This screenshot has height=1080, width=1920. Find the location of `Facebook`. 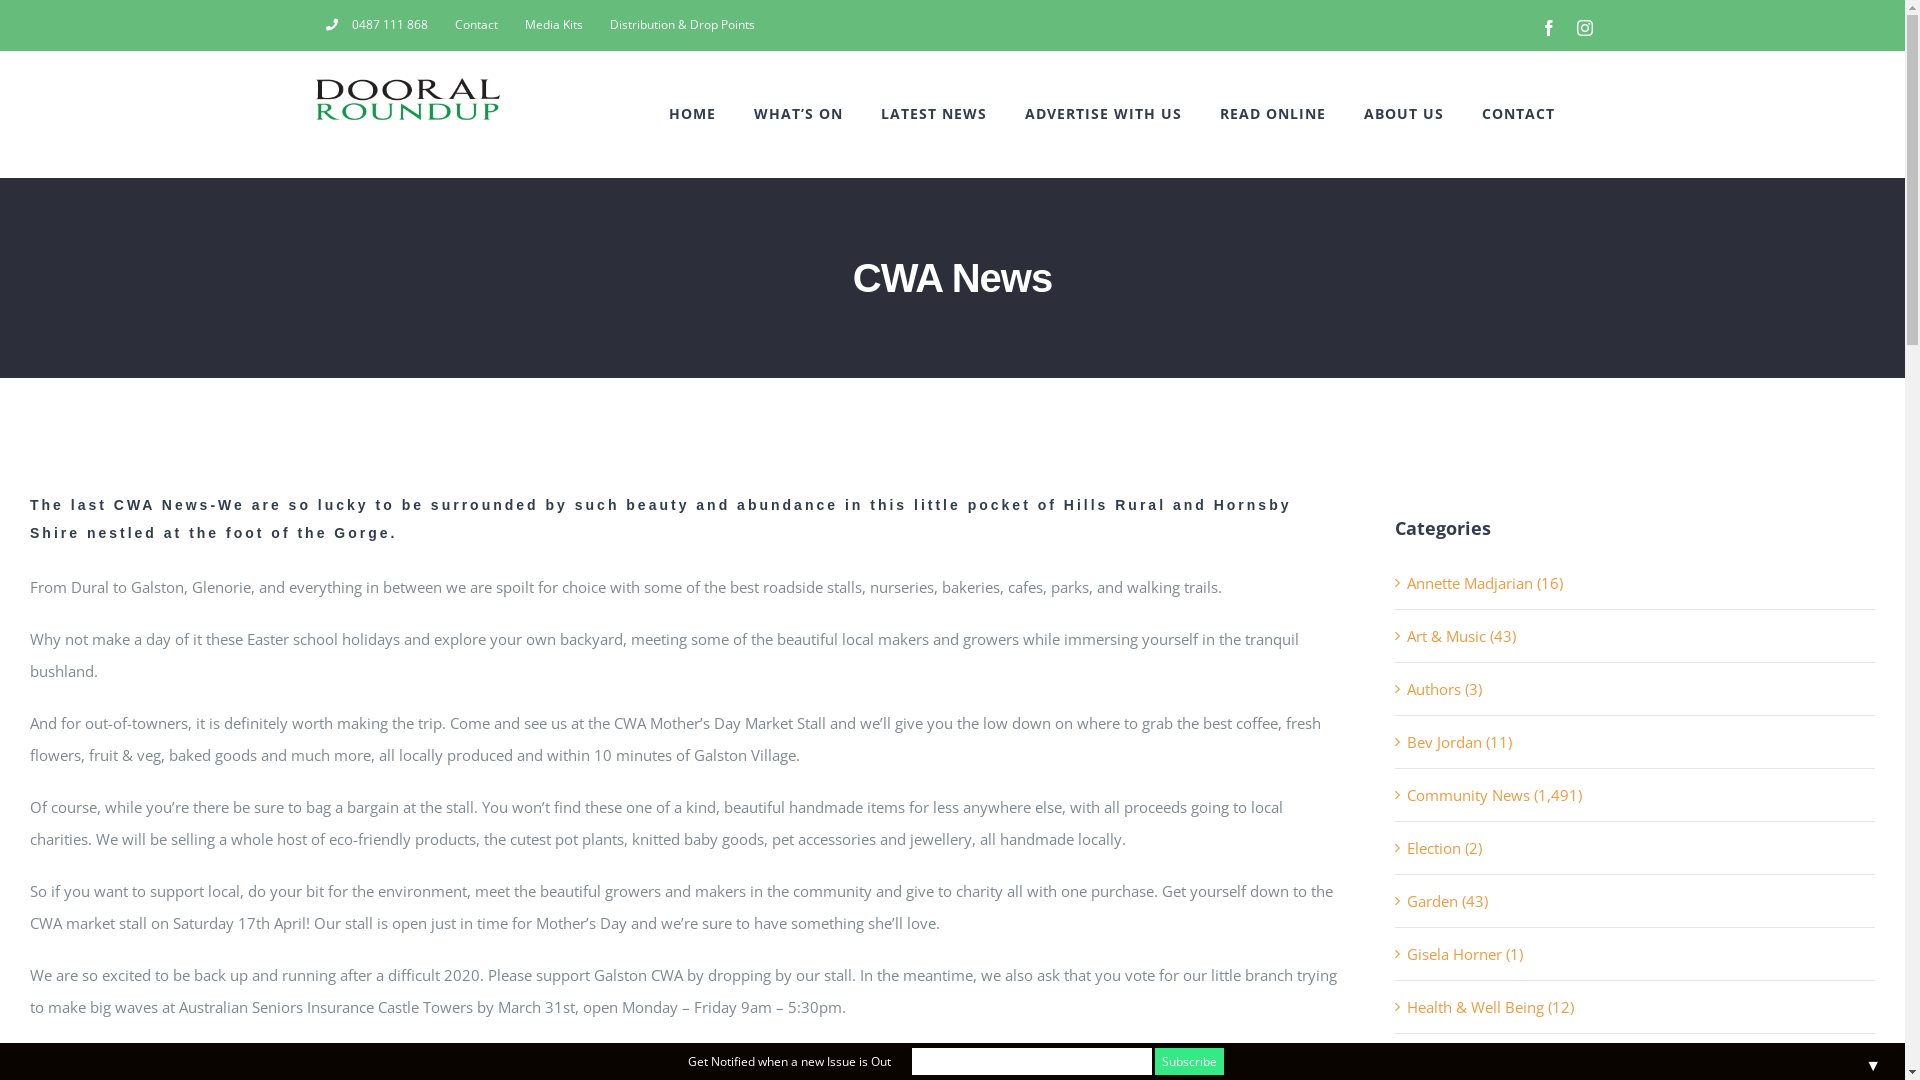

Facebook is located at coordinates (1548, 28).